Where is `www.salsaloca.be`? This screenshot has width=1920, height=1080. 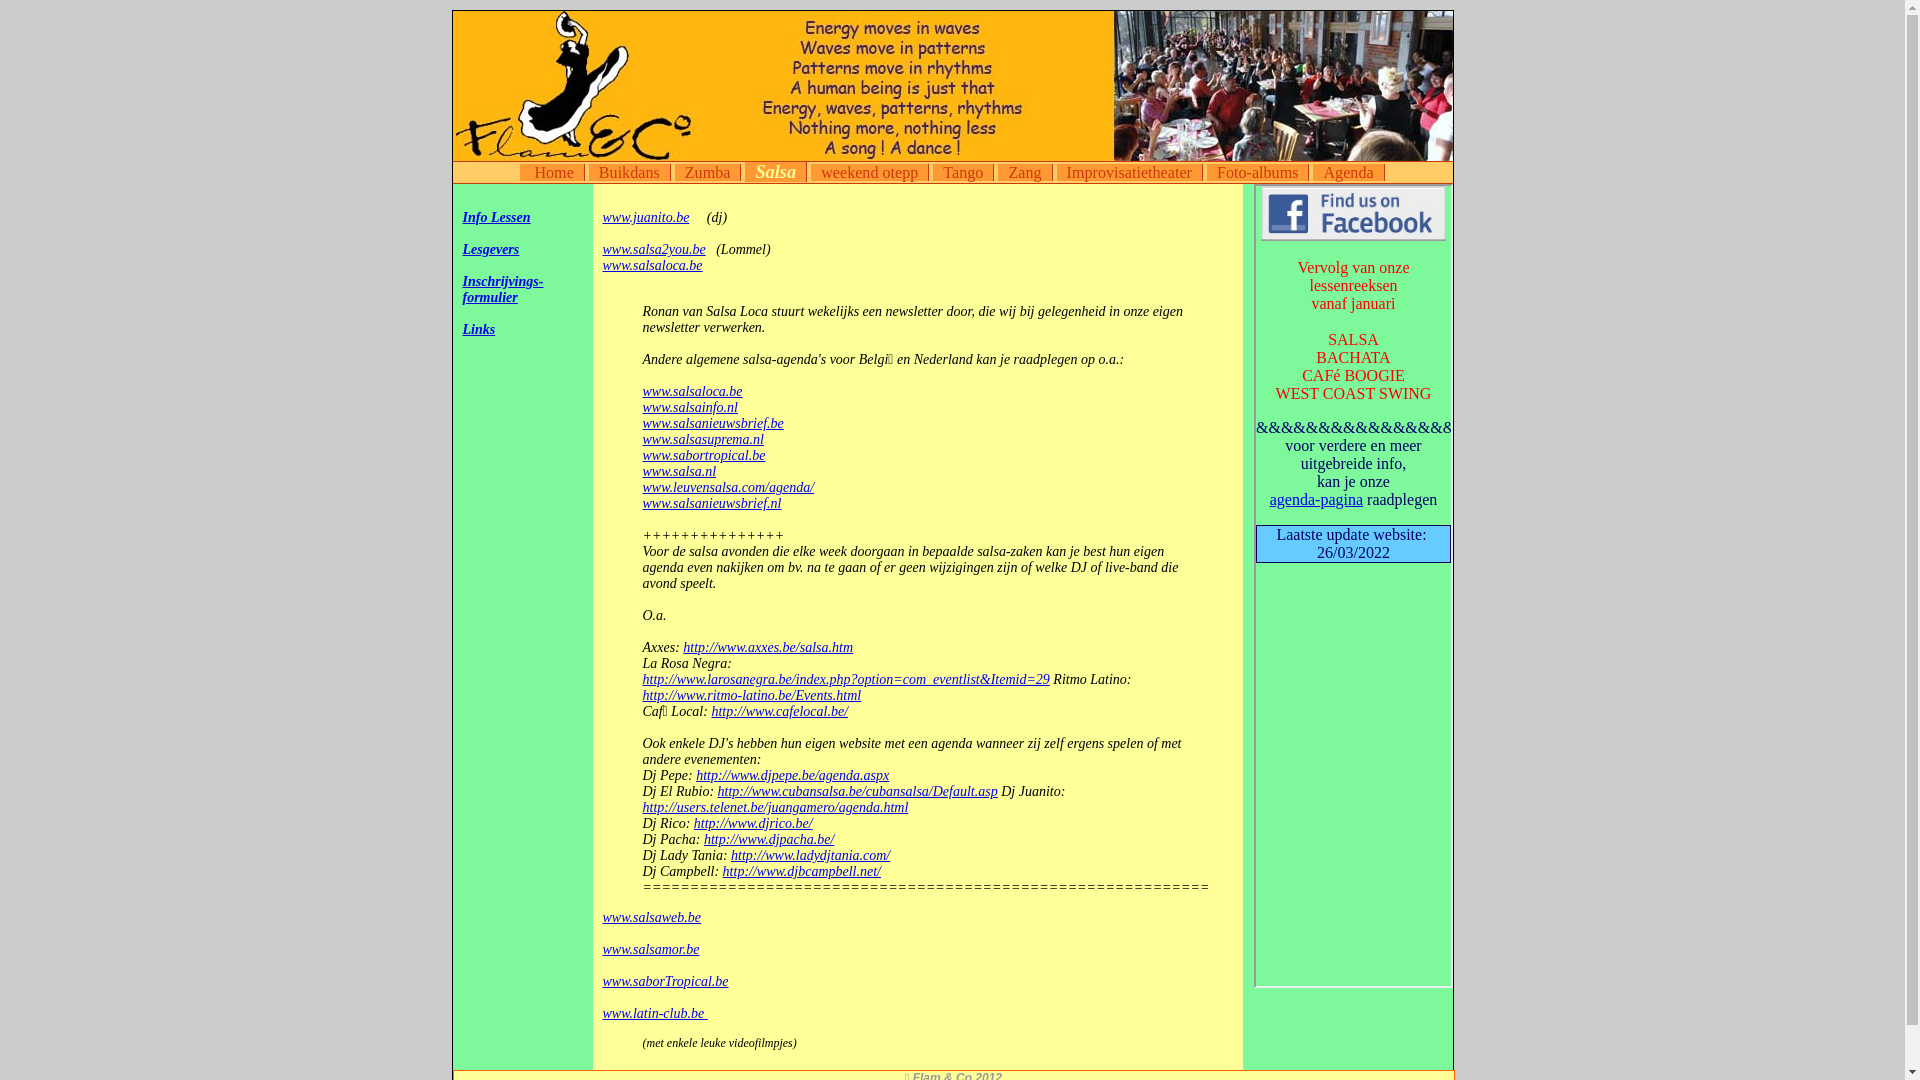 www.salsaloca.be is located at coordinates (692, 392).